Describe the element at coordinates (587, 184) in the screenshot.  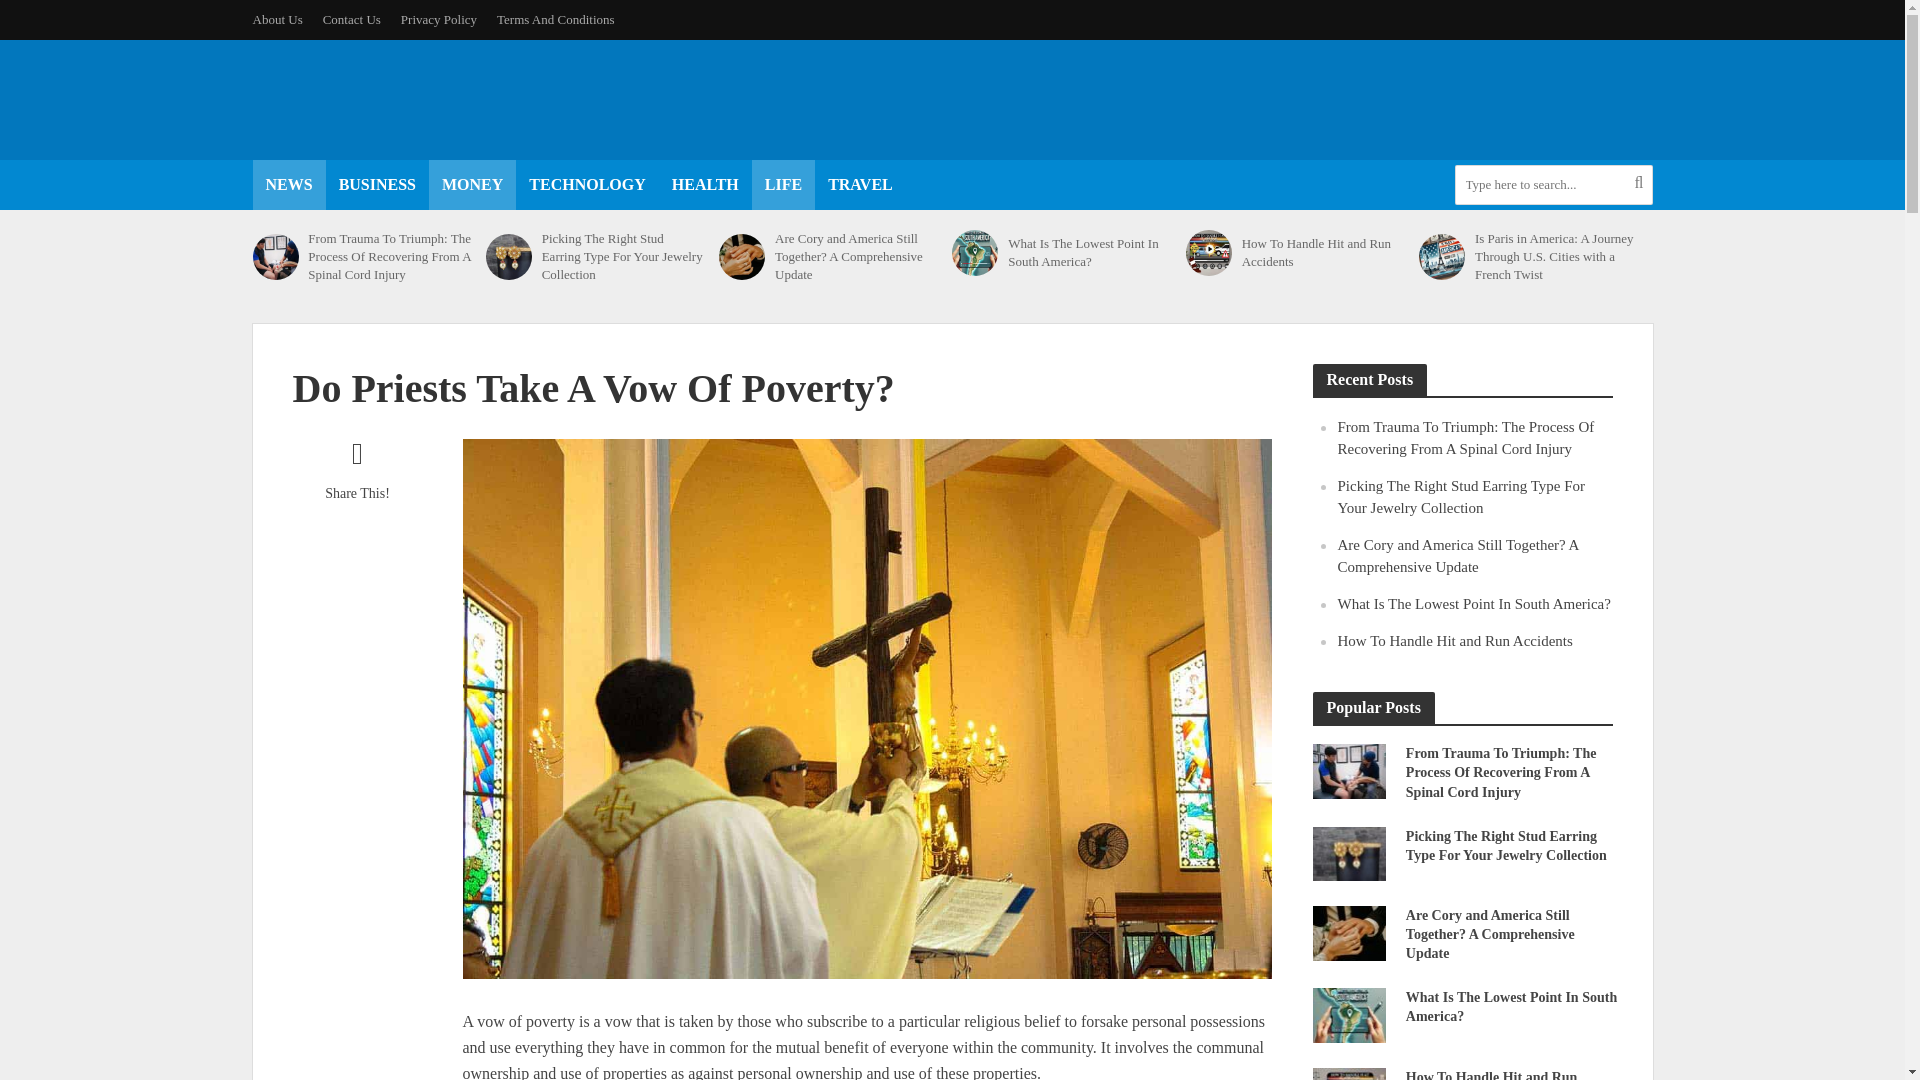
I see `TECHNOLOGY` at that location.